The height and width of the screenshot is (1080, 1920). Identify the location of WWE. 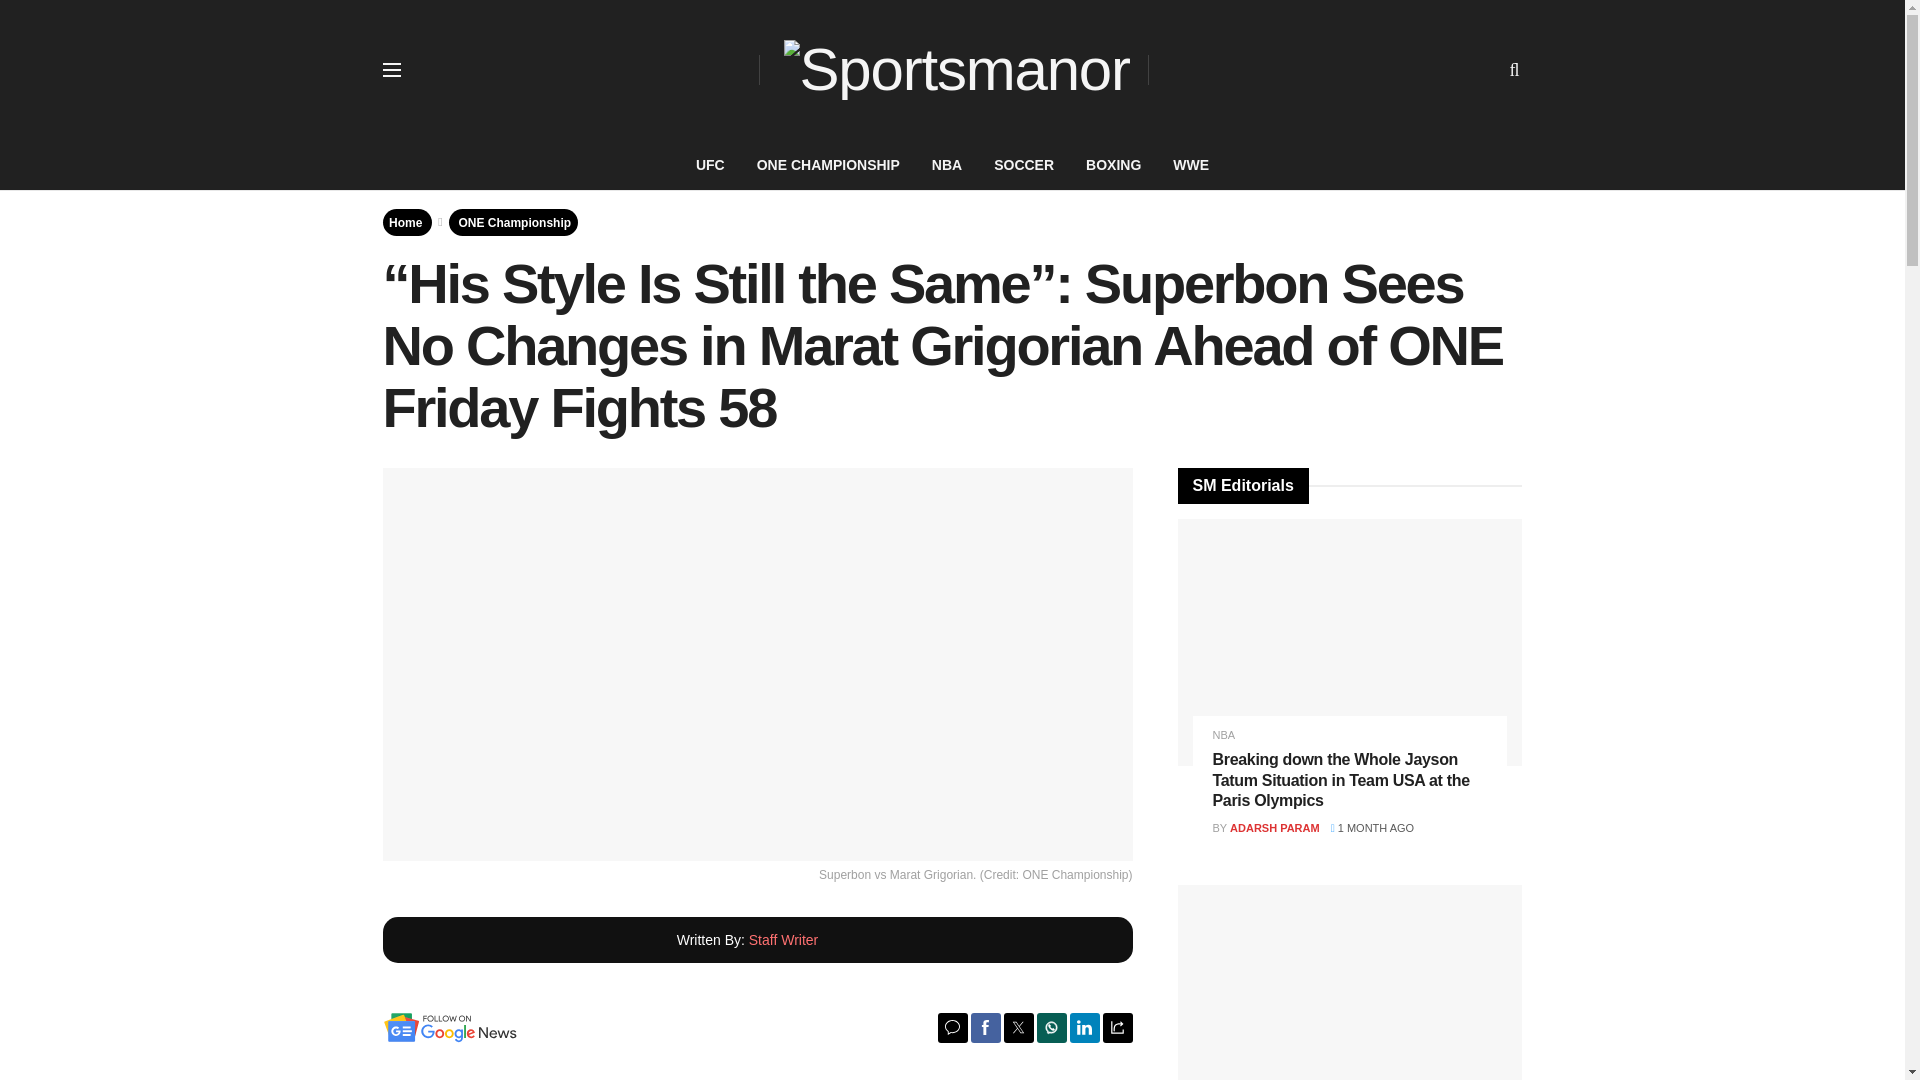
(1190, 165).